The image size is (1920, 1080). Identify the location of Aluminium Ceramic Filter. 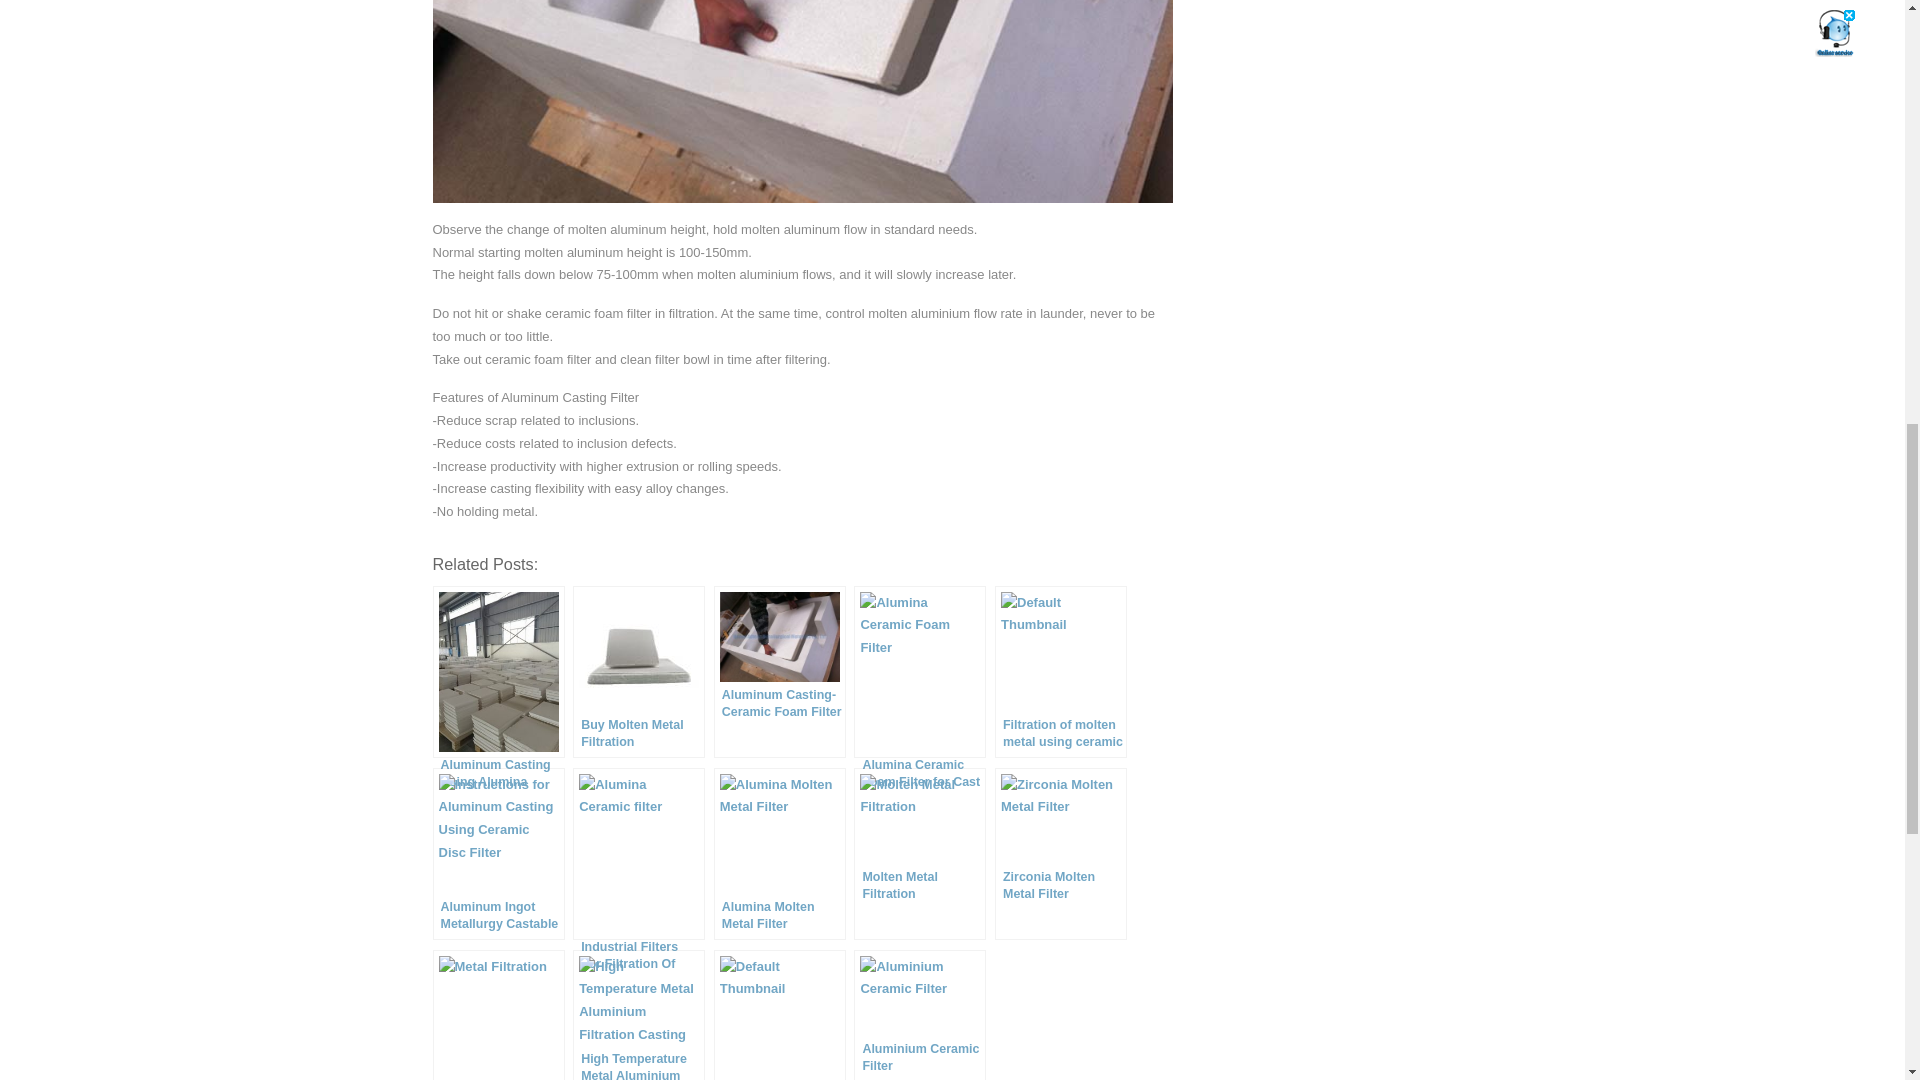
(920, 1015).